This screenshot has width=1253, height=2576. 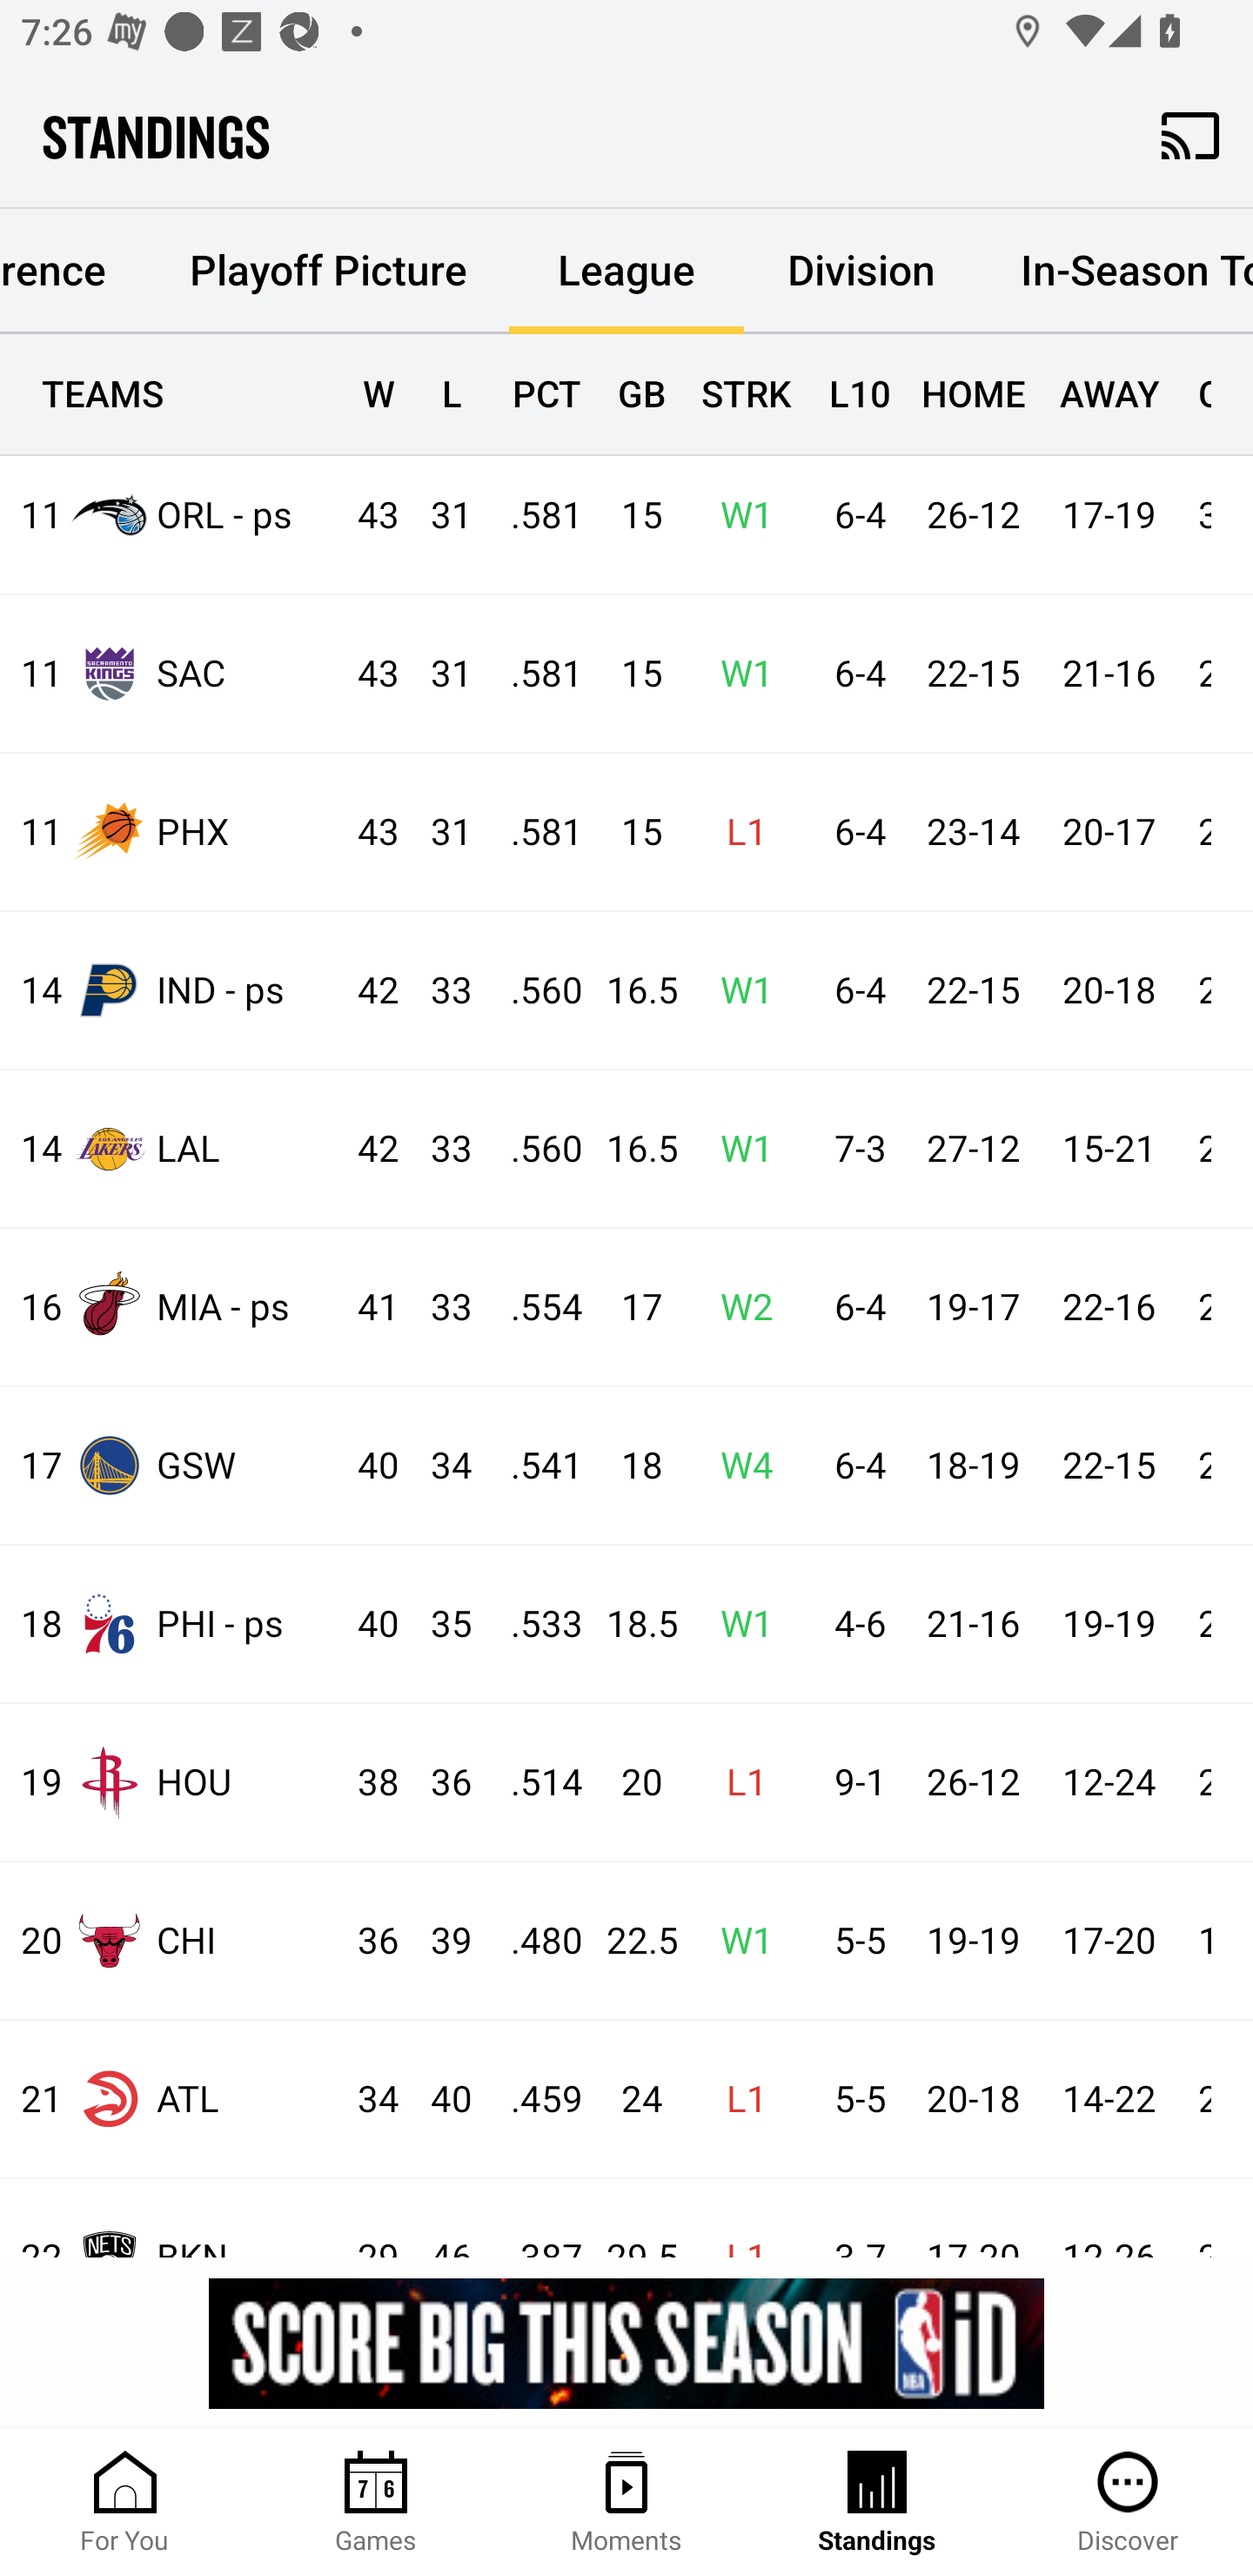 I want to click on 14 IND - ps, so click(x=171, y=990).